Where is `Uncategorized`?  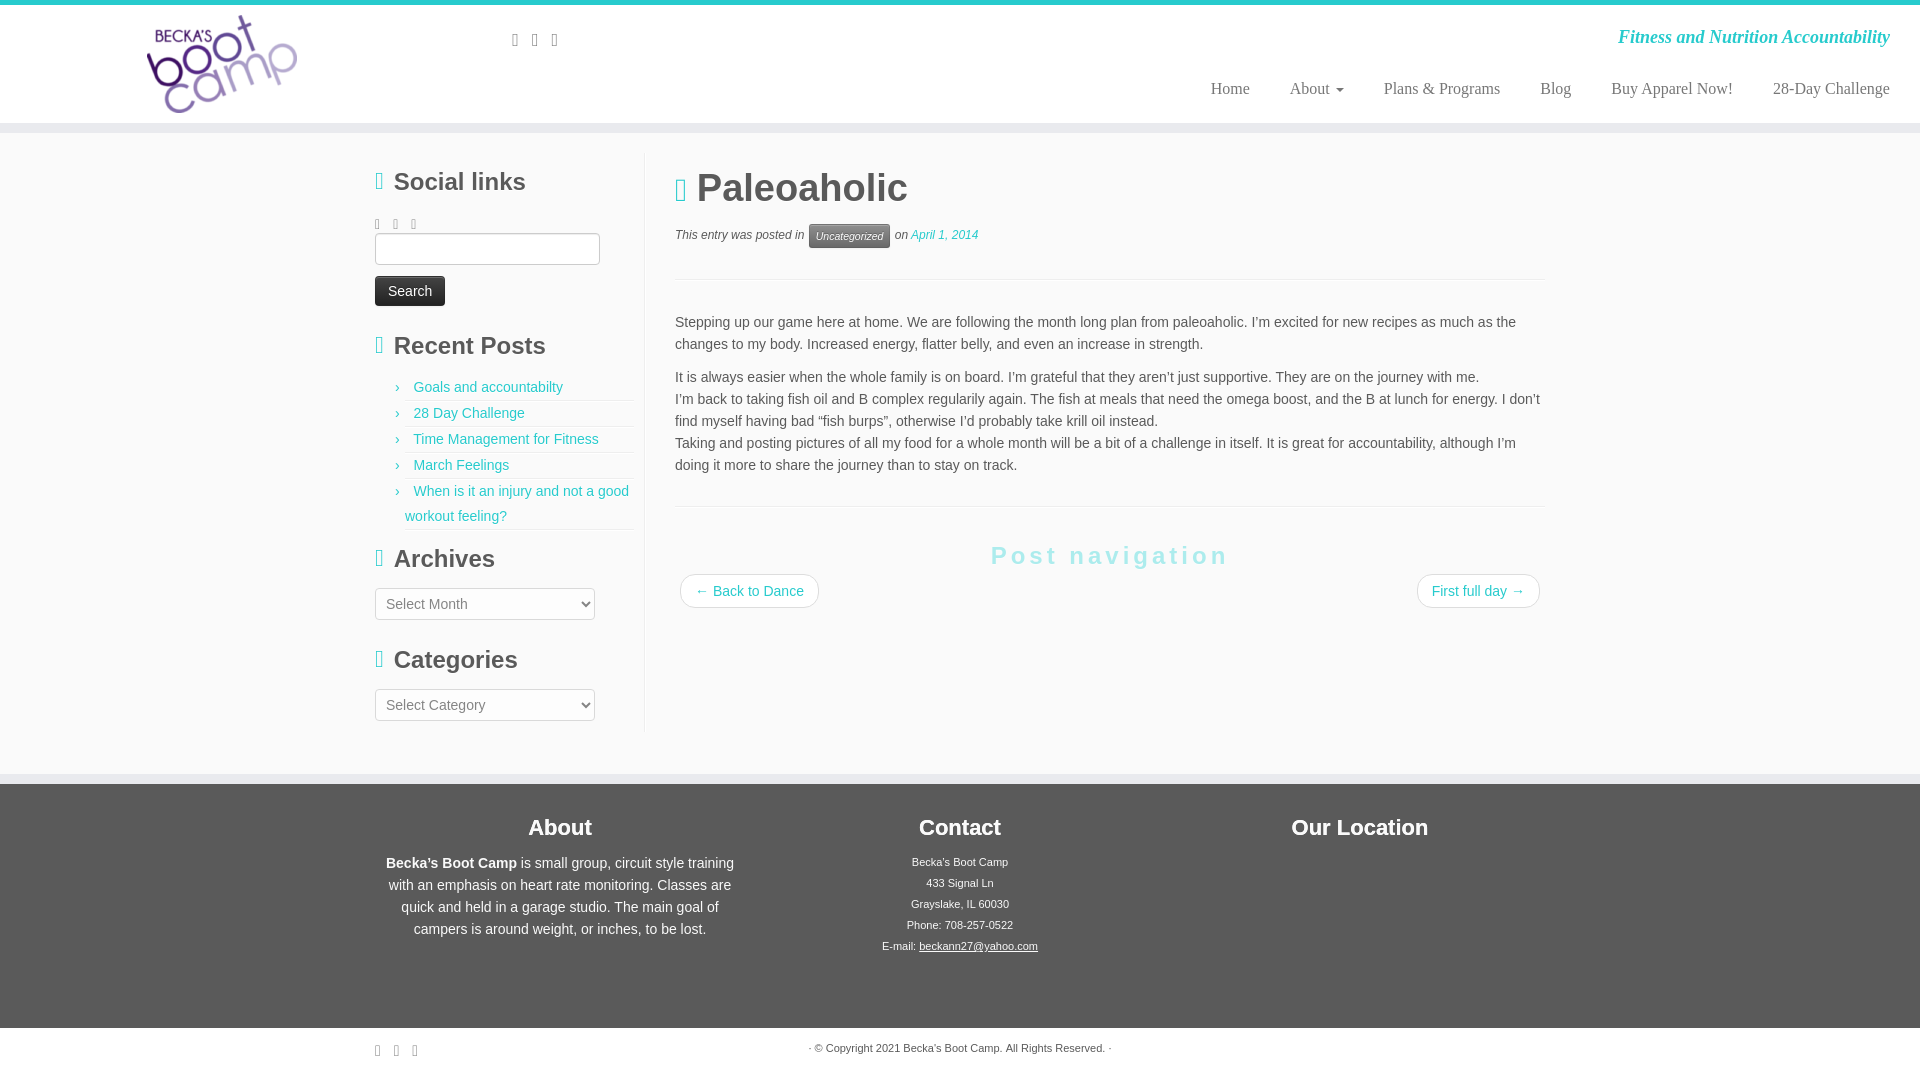 Uncategorized is located at coordinates (849, 236).